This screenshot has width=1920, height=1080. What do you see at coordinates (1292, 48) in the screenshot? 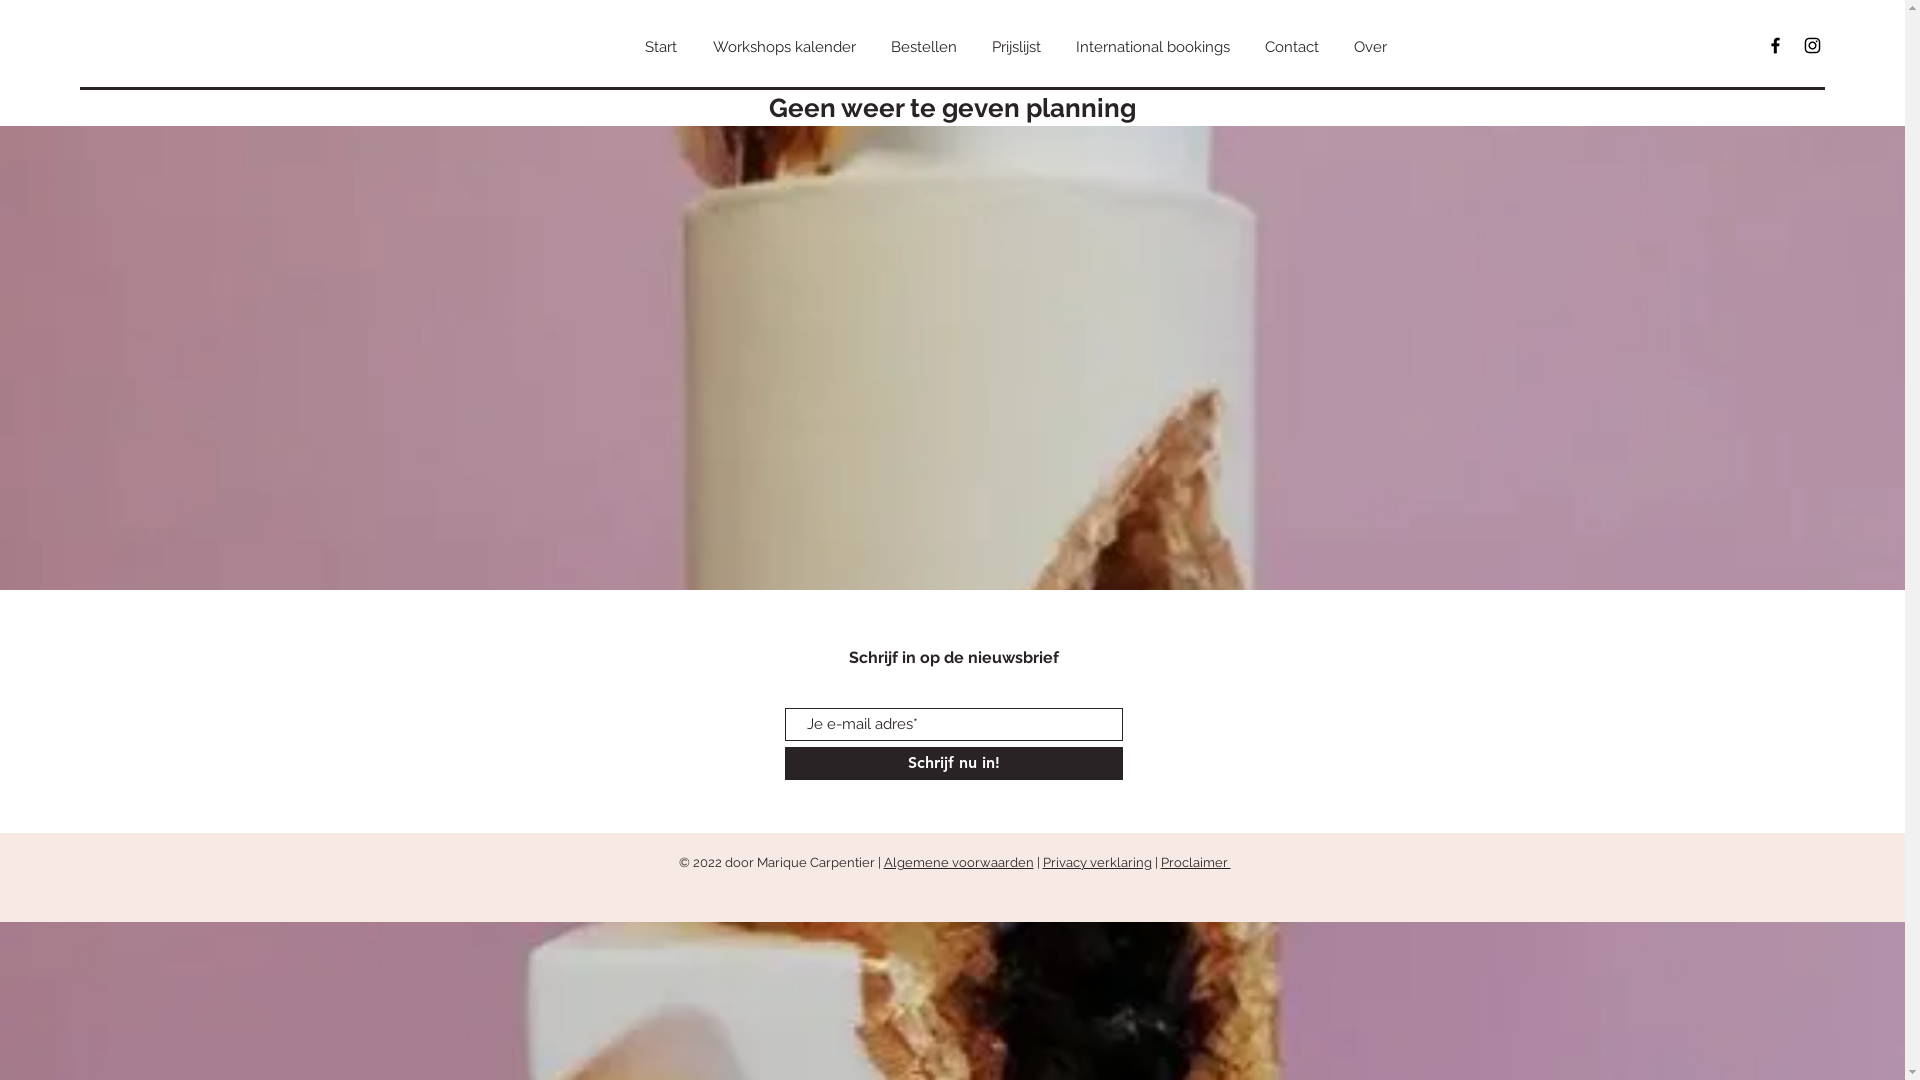
I see `Contact` at bounding box center [1292, 48].